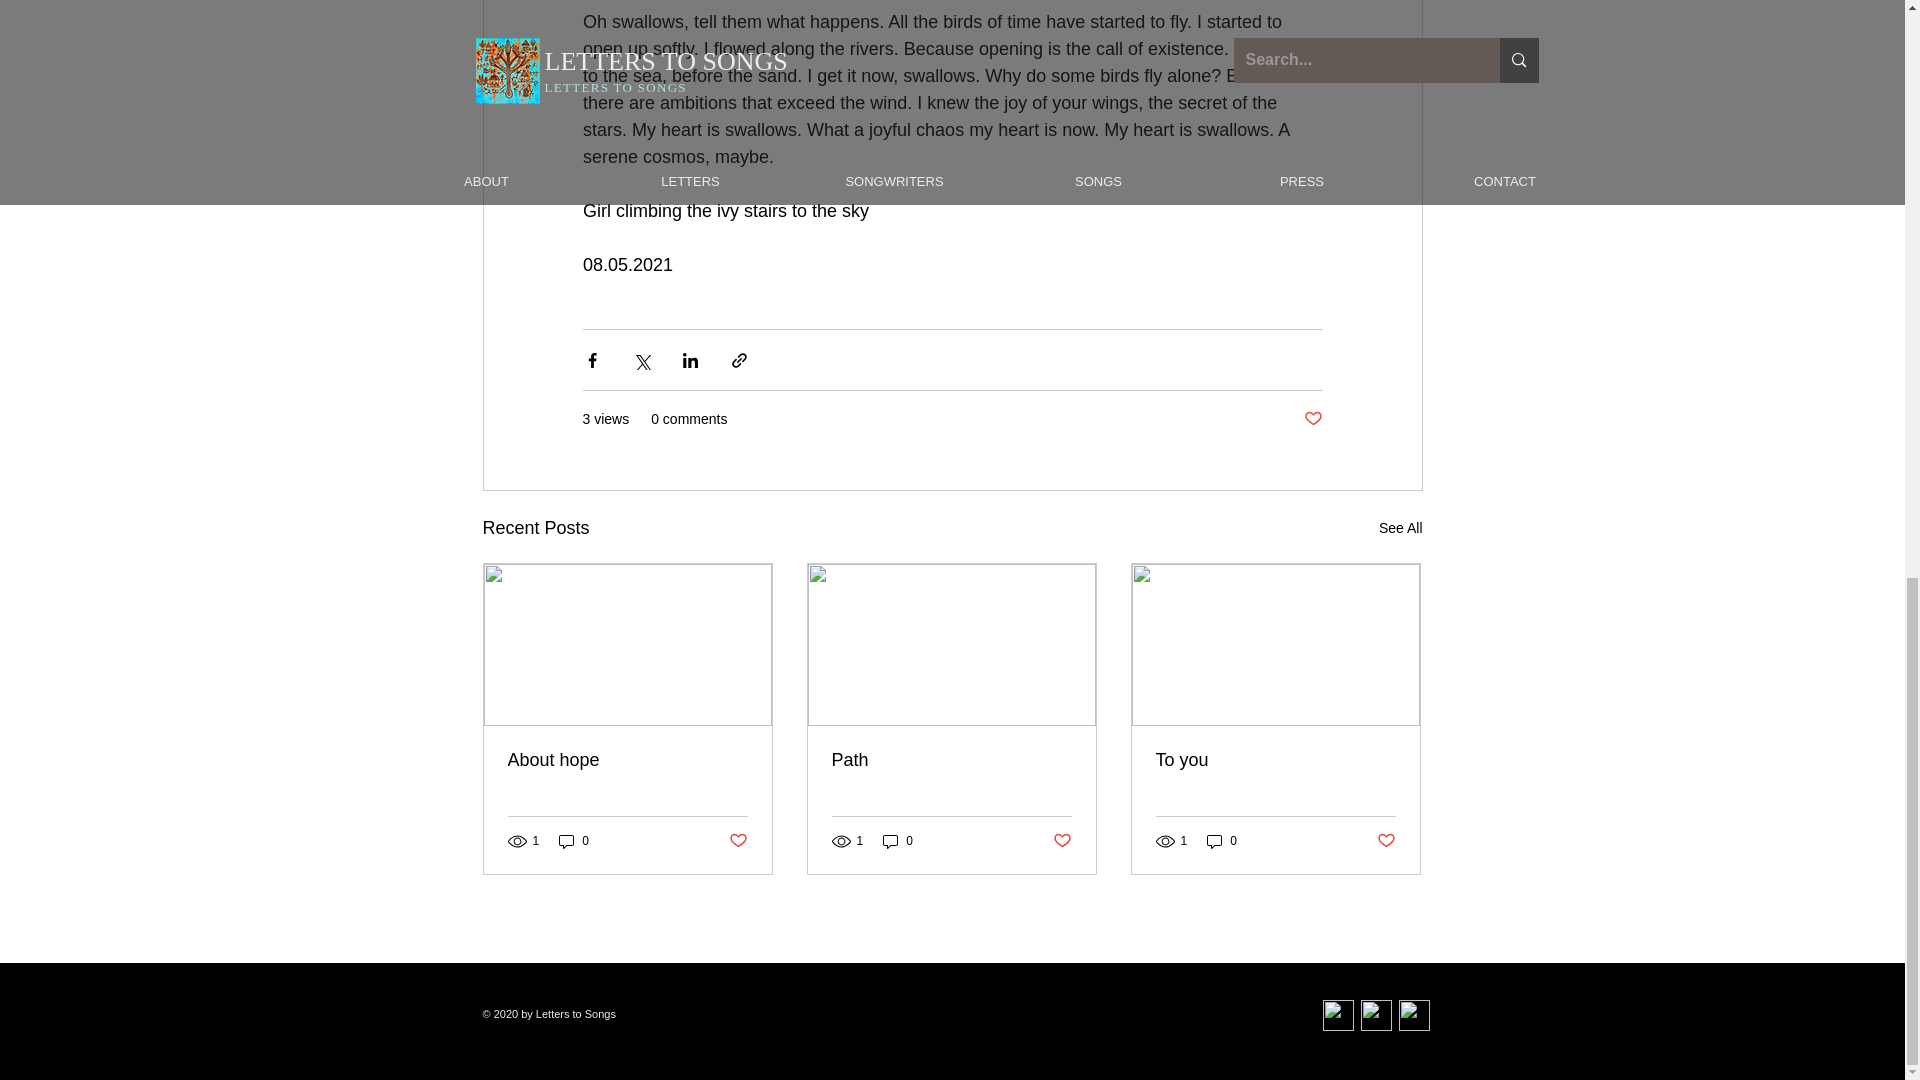  I want to click on See All, so click(1400, 528).